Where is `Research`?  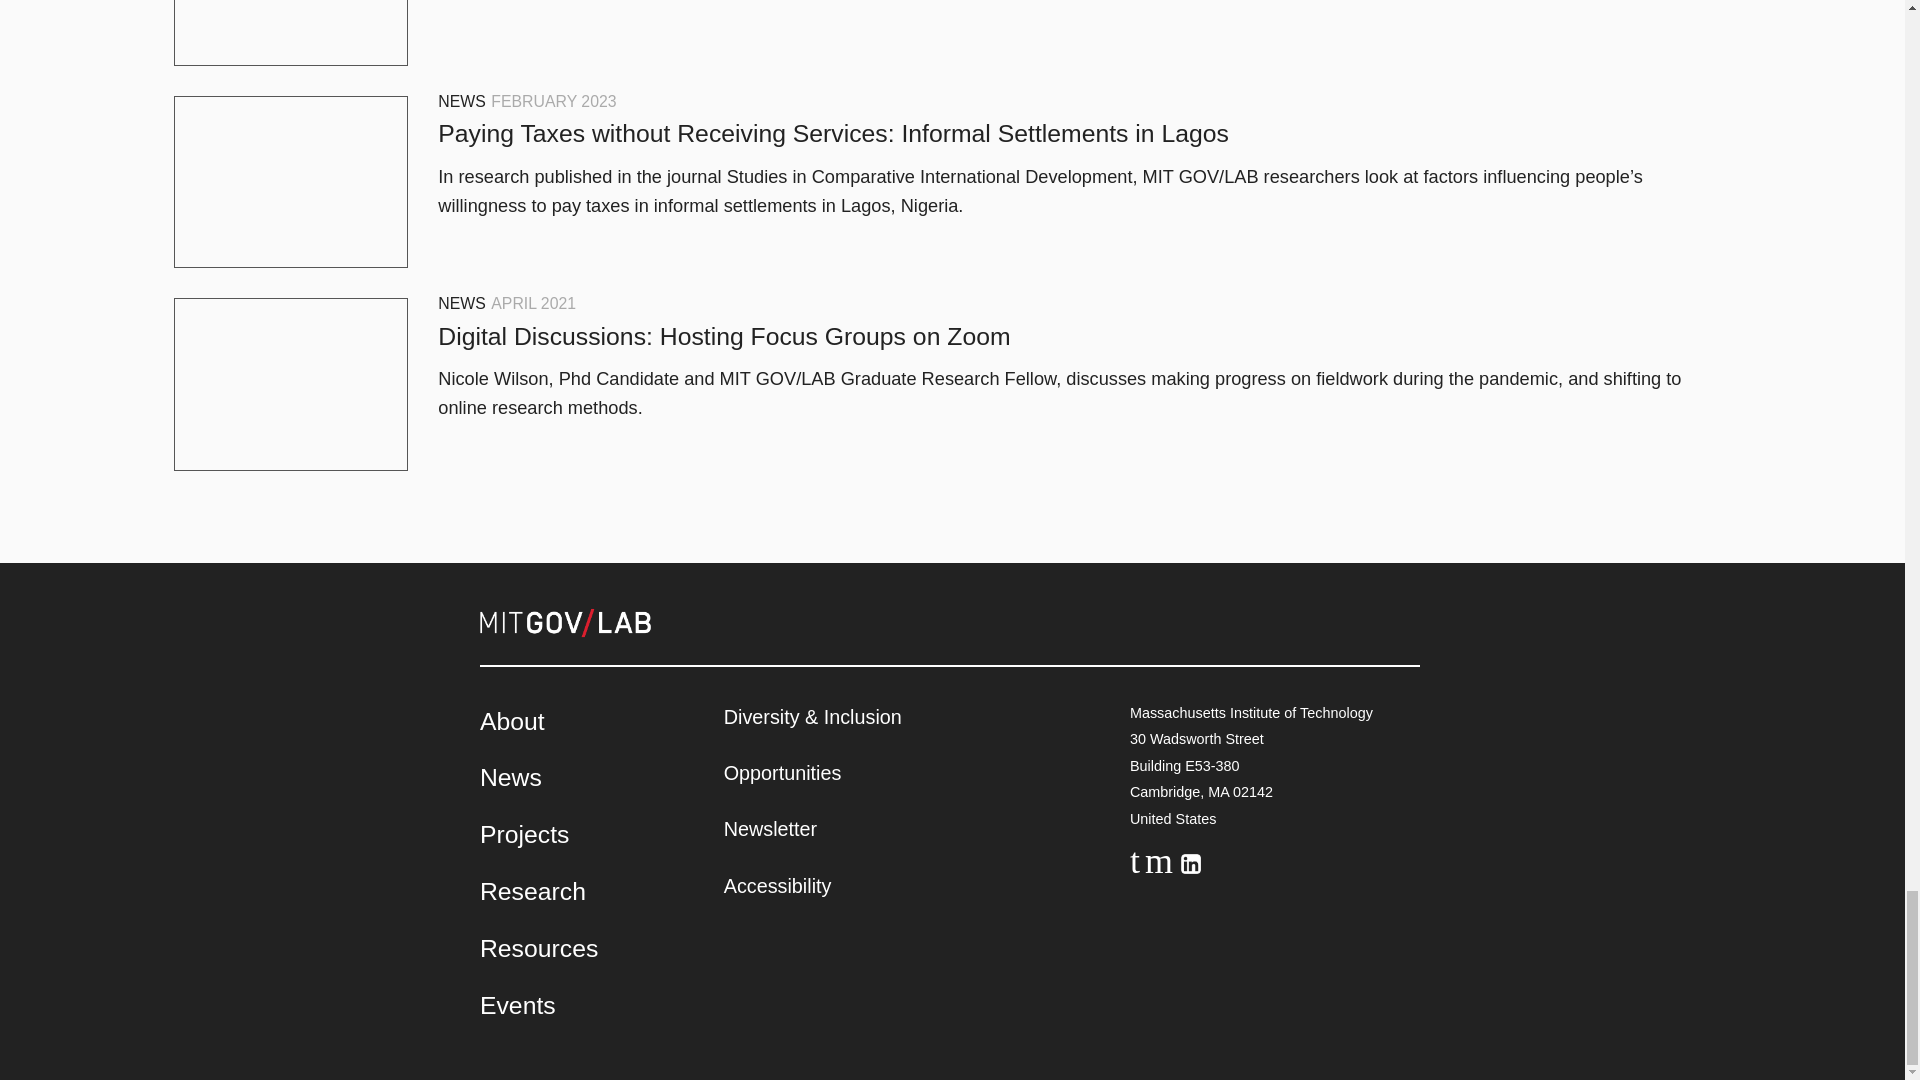 Research is located at coordinates (532, 892).